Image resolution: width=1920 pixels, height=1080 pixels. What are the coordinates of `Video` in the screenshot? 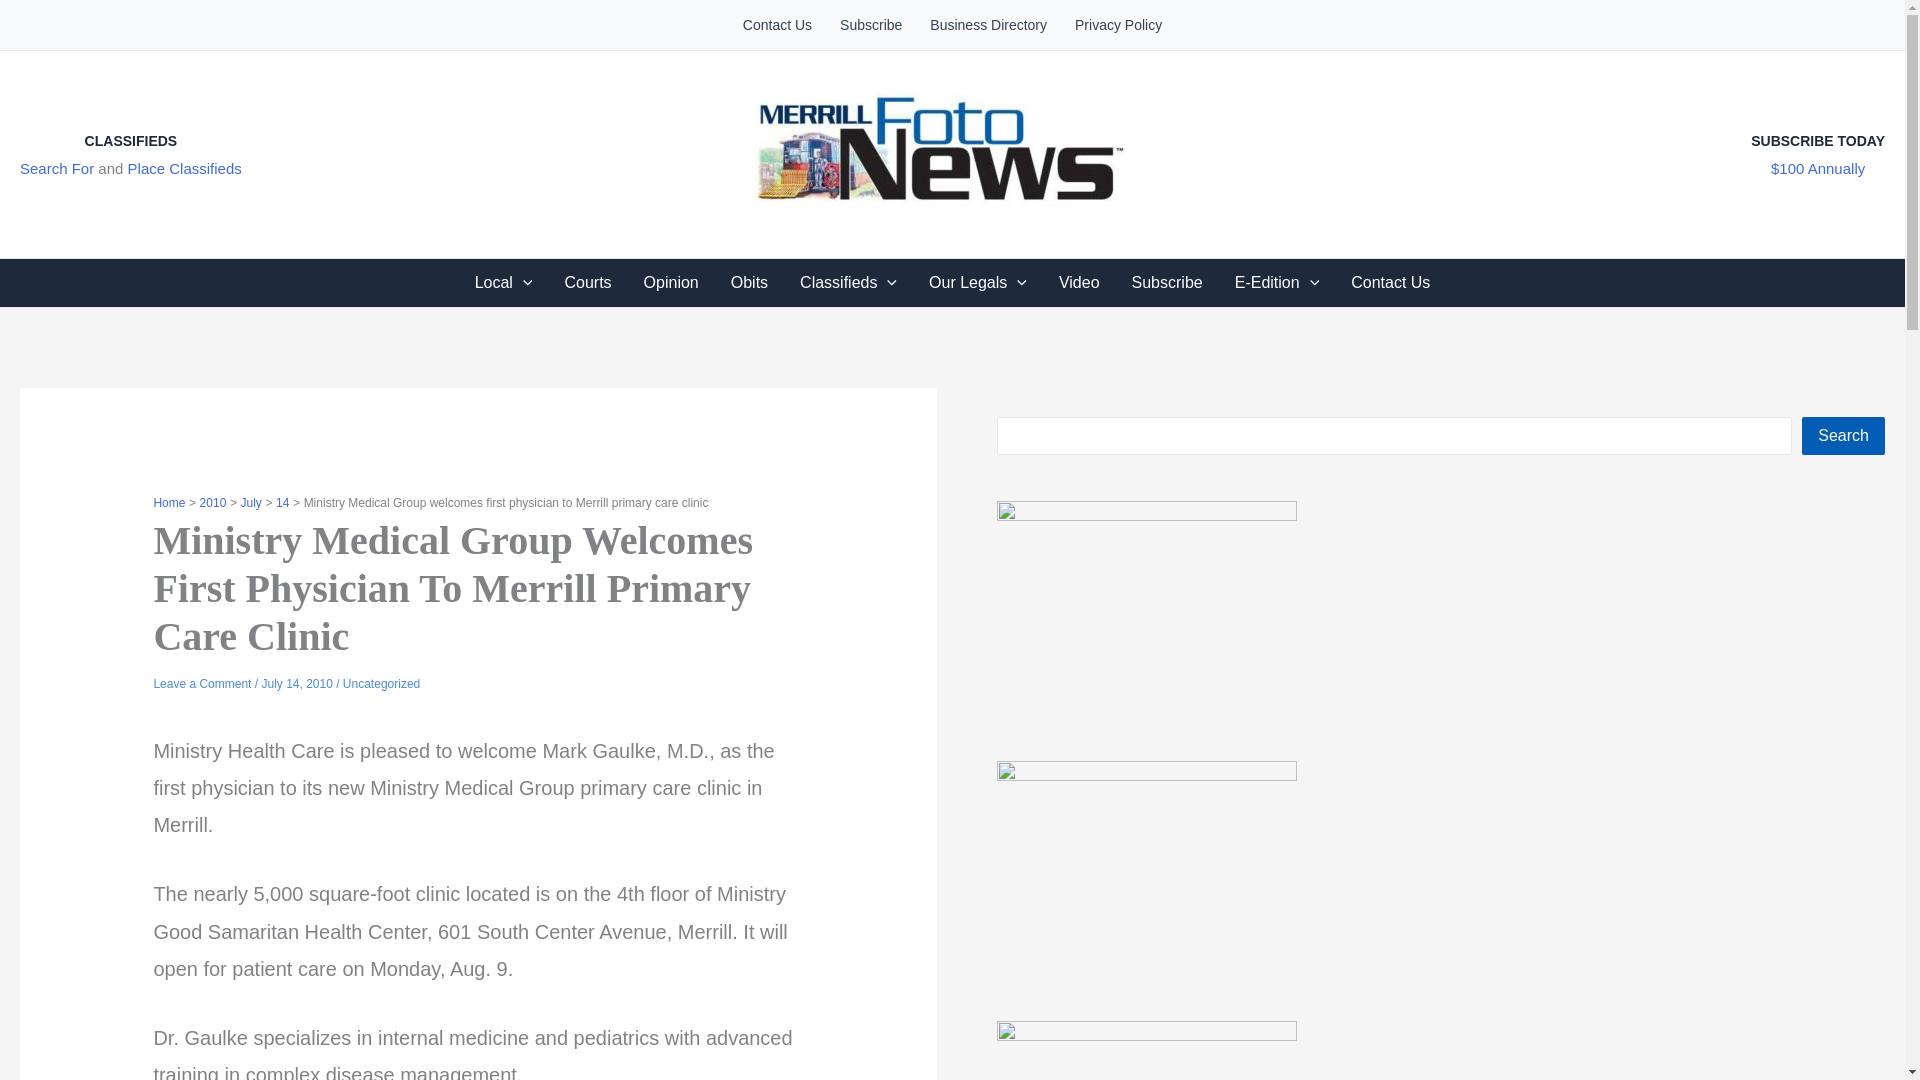 It's located at (1078, 282).